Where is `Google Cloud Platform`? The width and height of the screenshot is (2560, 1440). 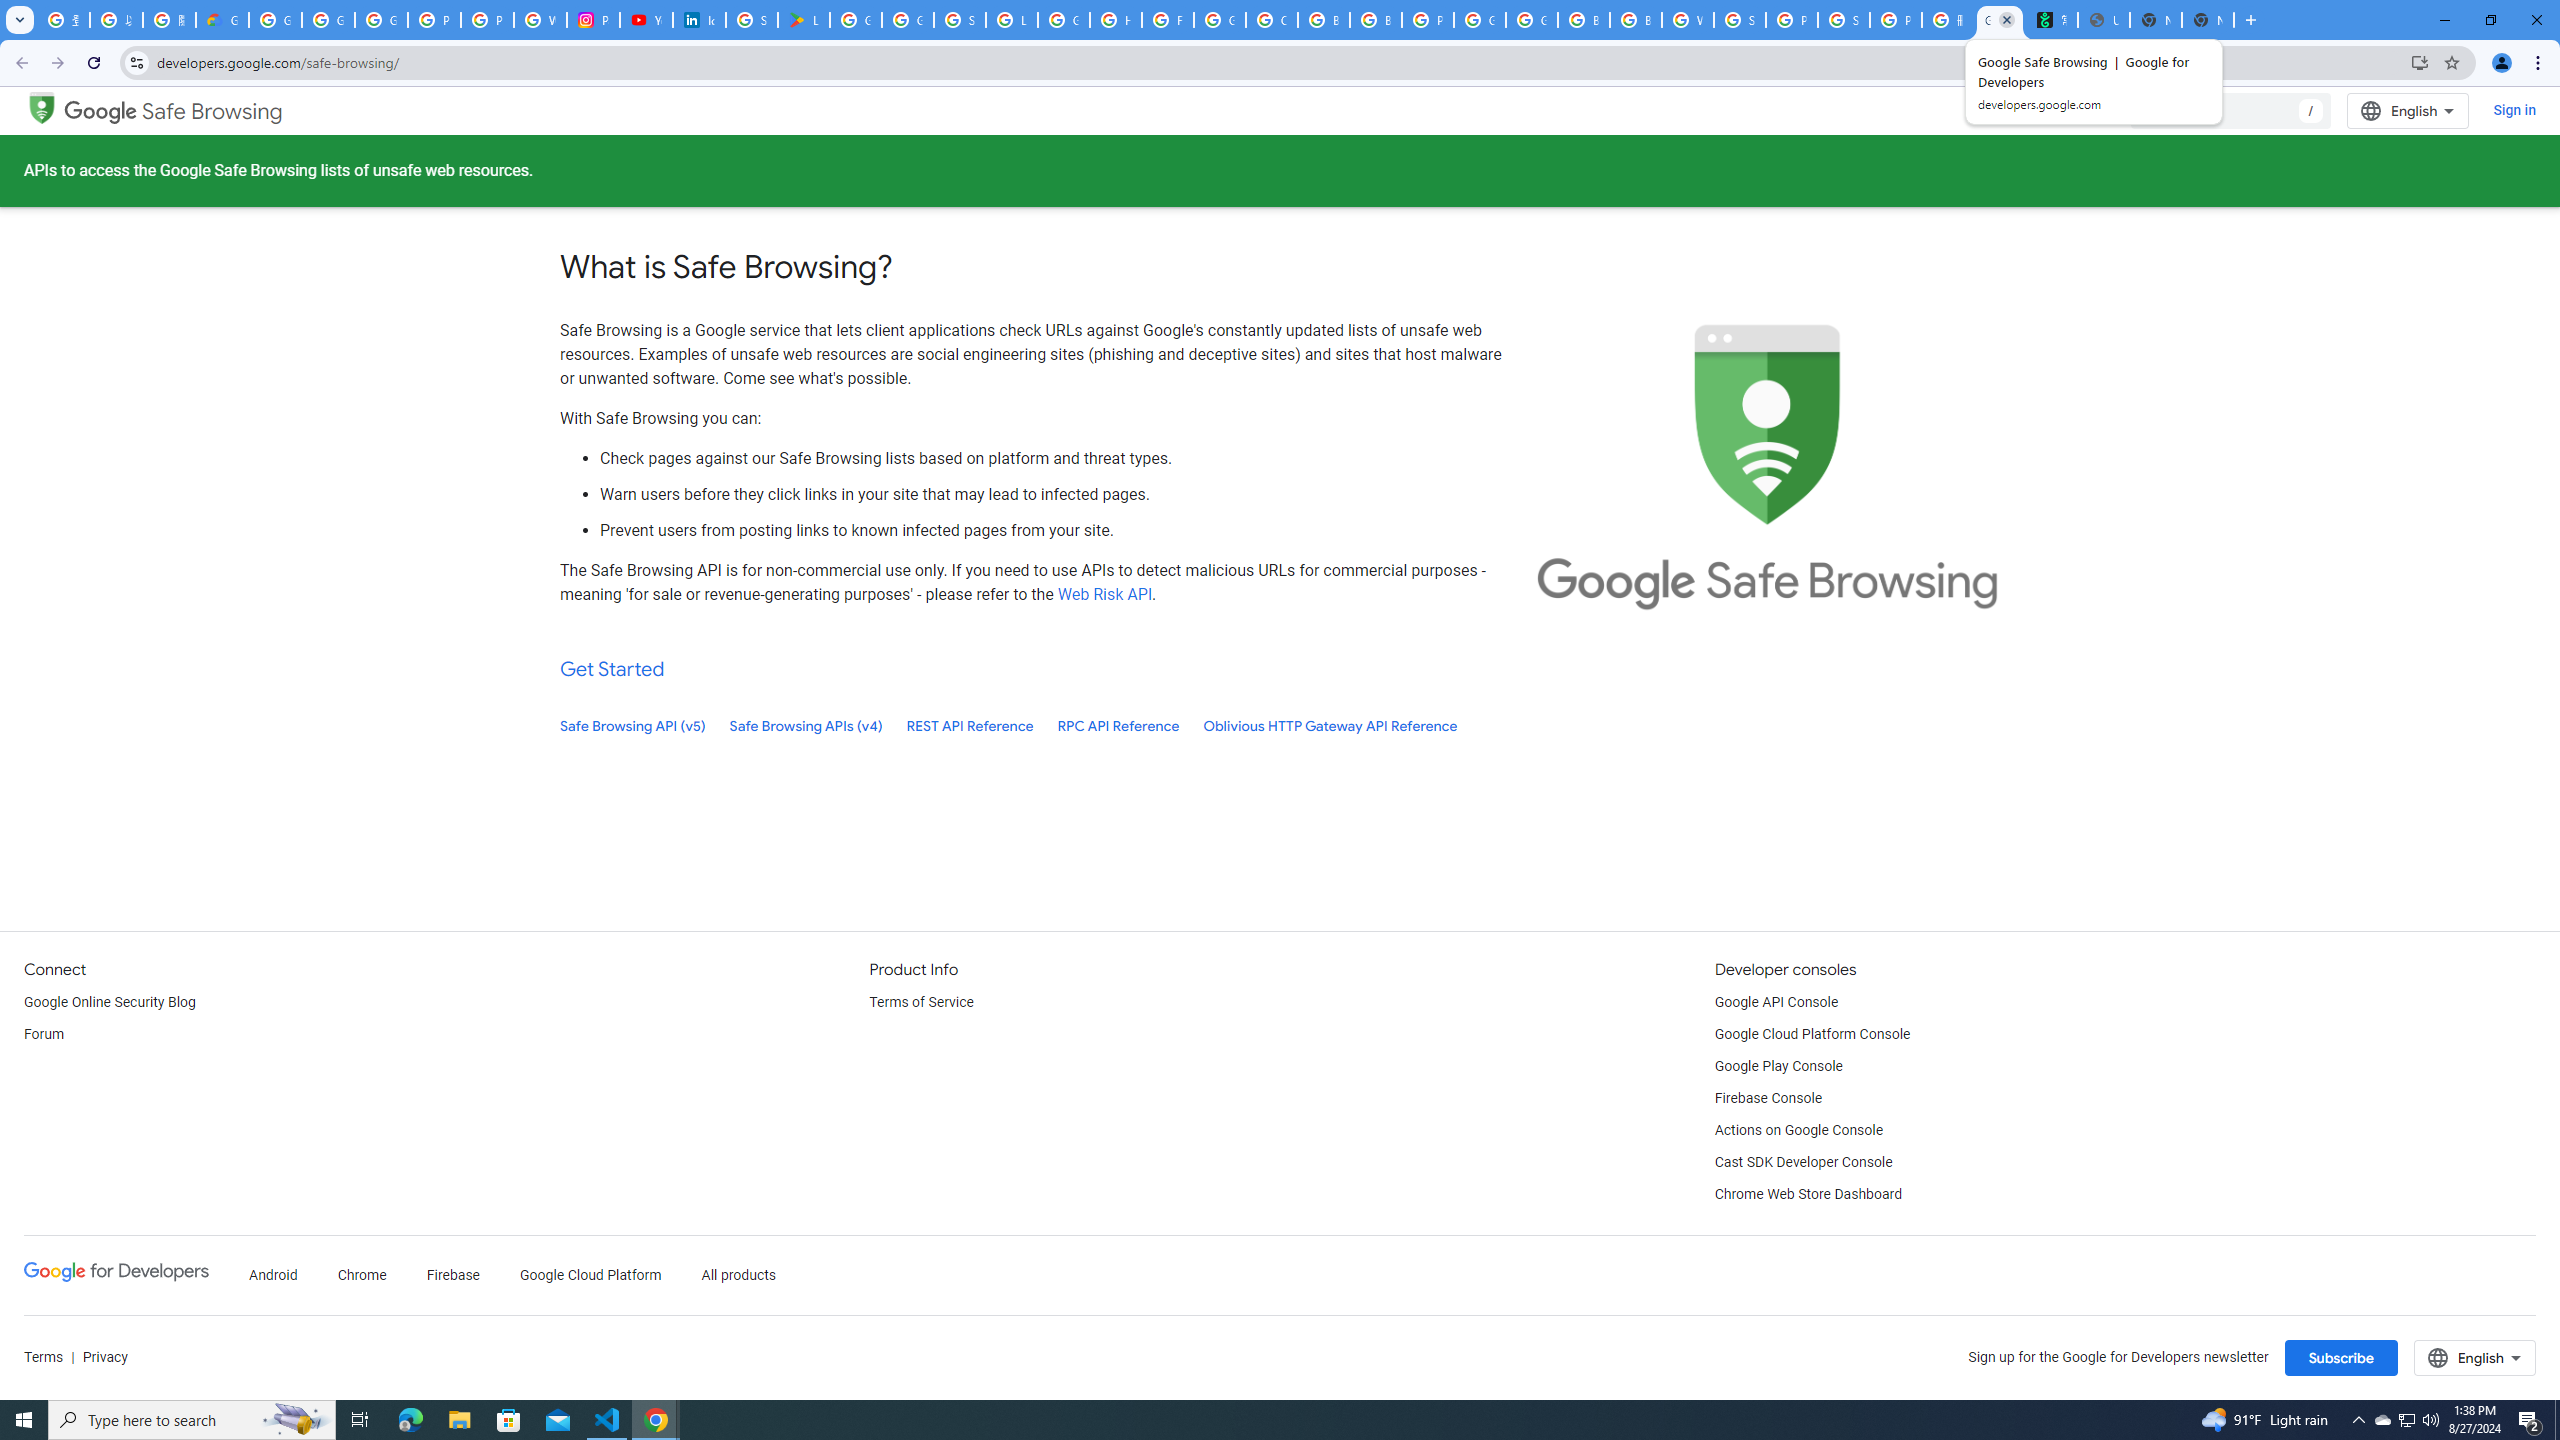 Google Cloud Platform is located at coordinates (591, 1276).